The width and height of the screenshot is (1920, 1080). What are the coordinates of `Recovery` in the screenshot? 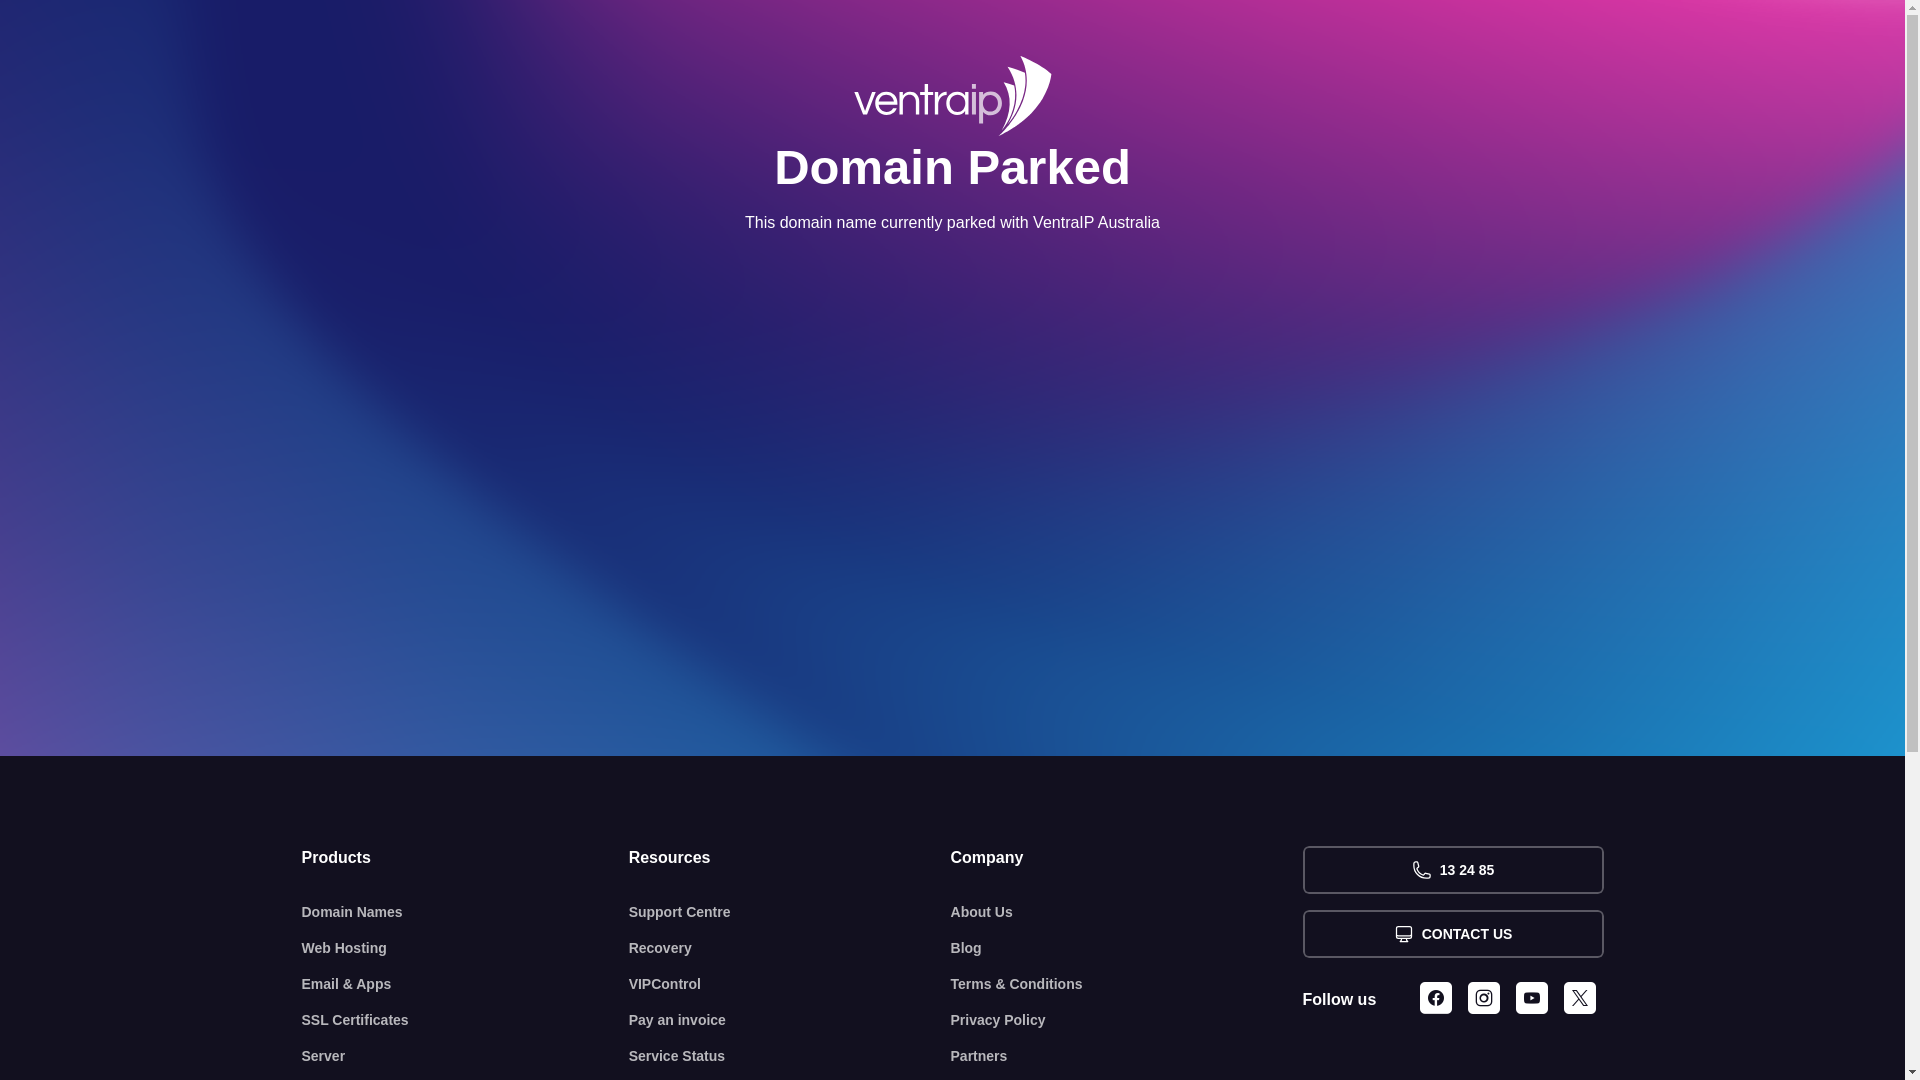 It's located at (790, 948).